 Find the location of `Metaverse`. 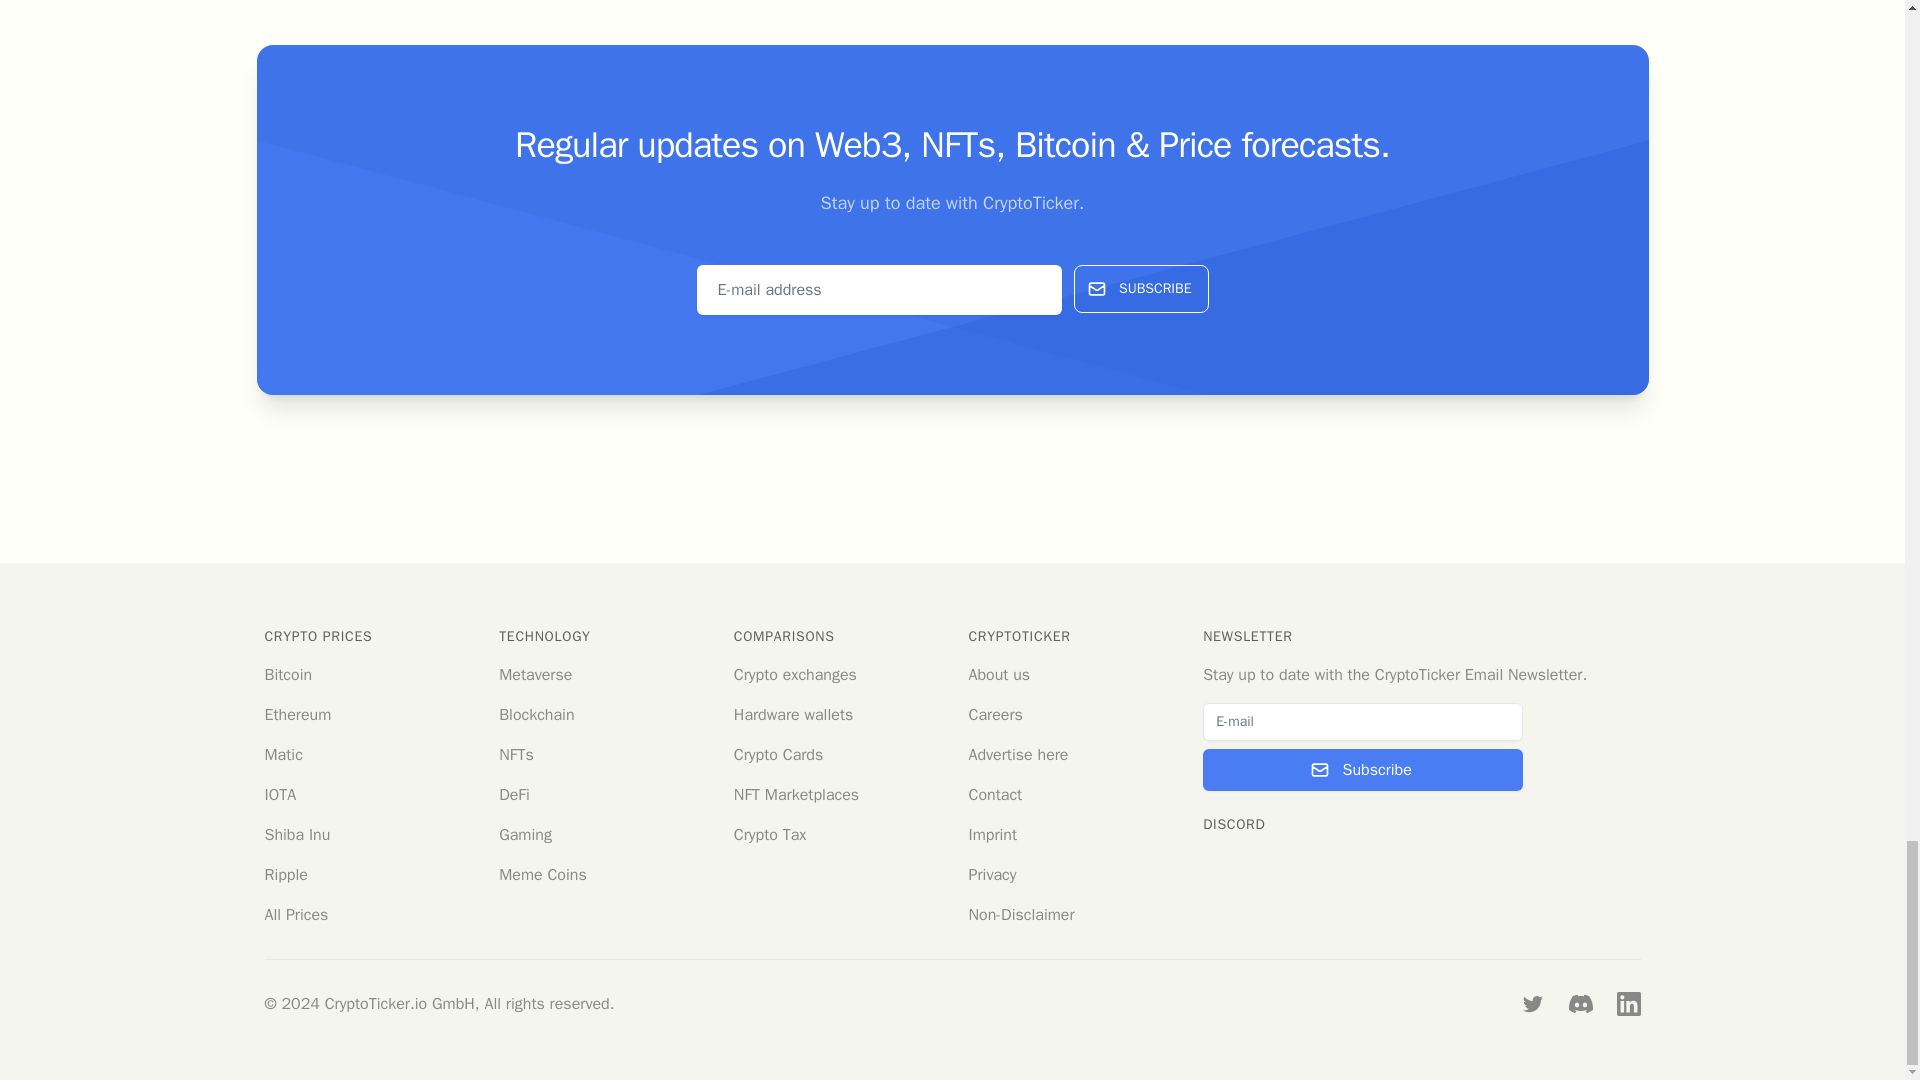

Metaverse is located at coordinates (536, 674).